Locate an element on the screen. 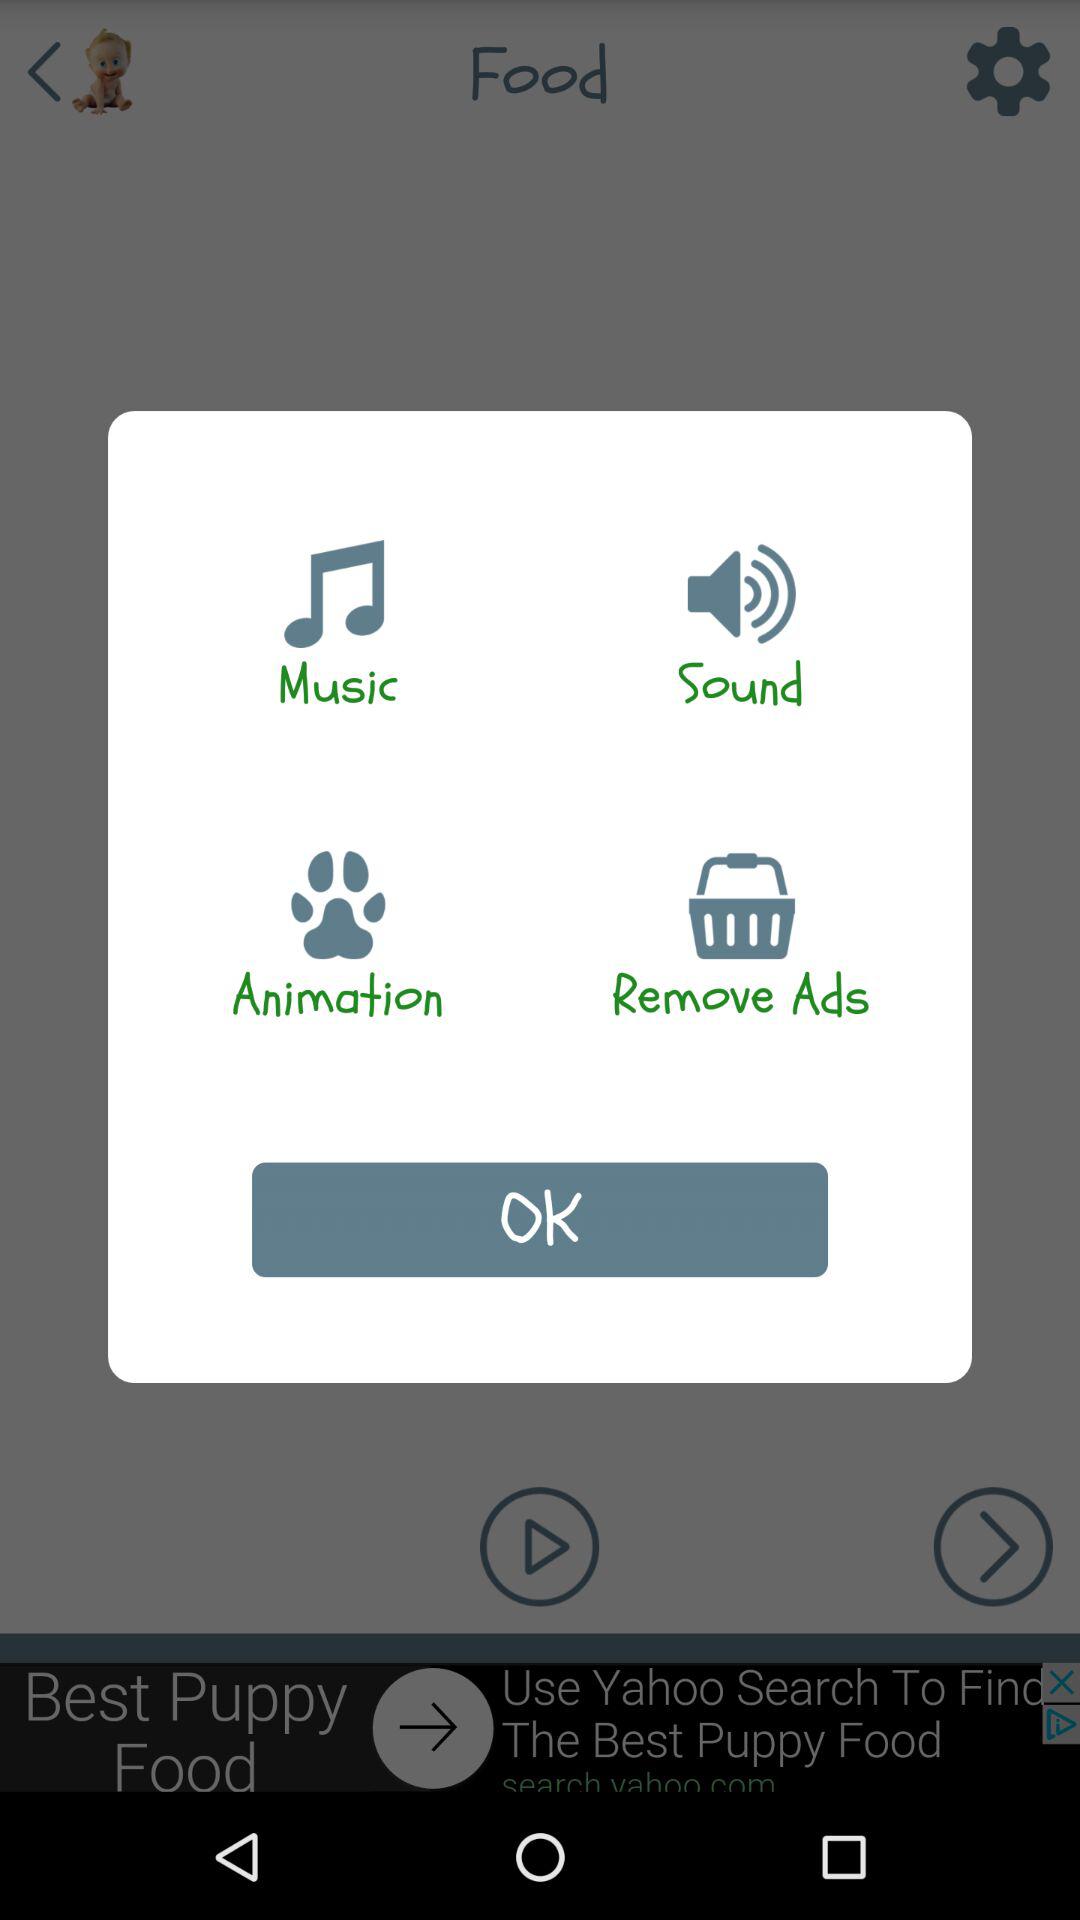 This screenshot has height=1920, width=1080. select app below the animation item is located at coordinates (540, 1220).